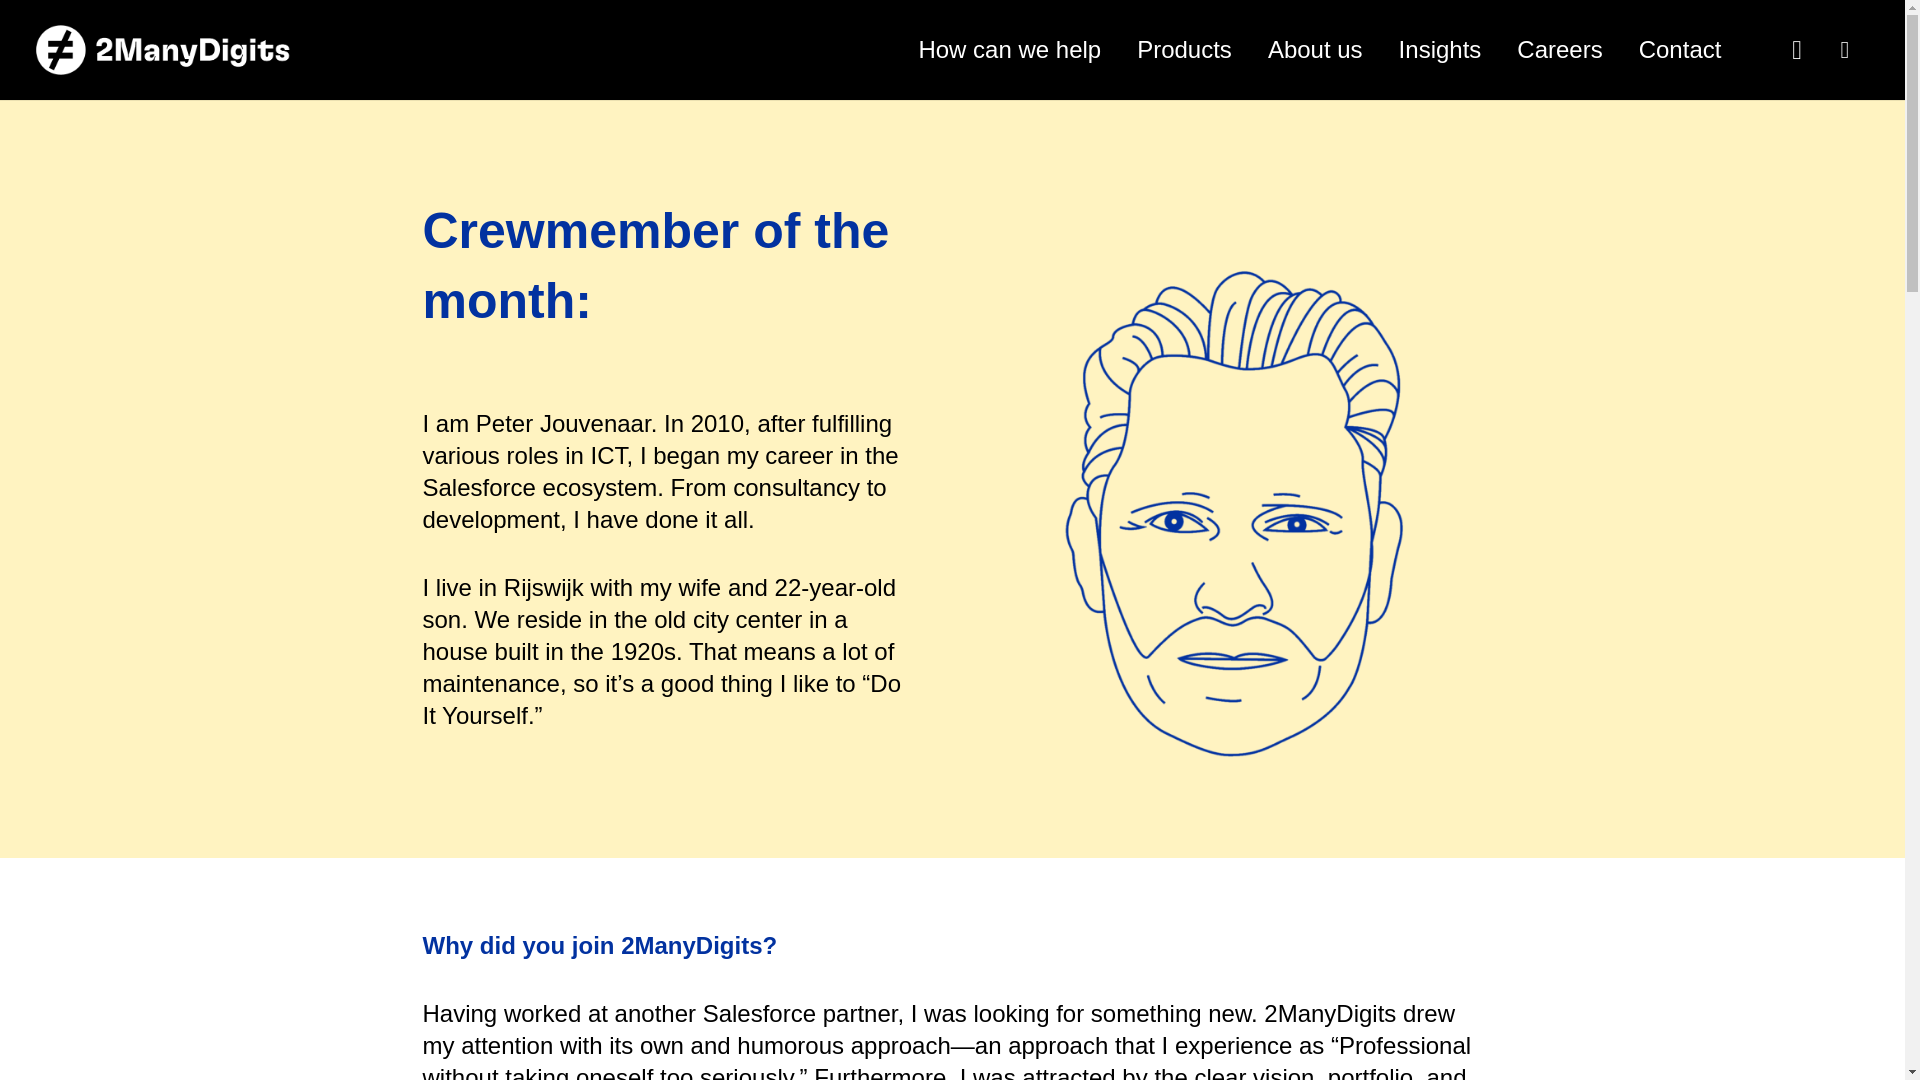 The width and height of the screenshot is (1920, 1080). I want to click on Instagram, so click(1796, 50).